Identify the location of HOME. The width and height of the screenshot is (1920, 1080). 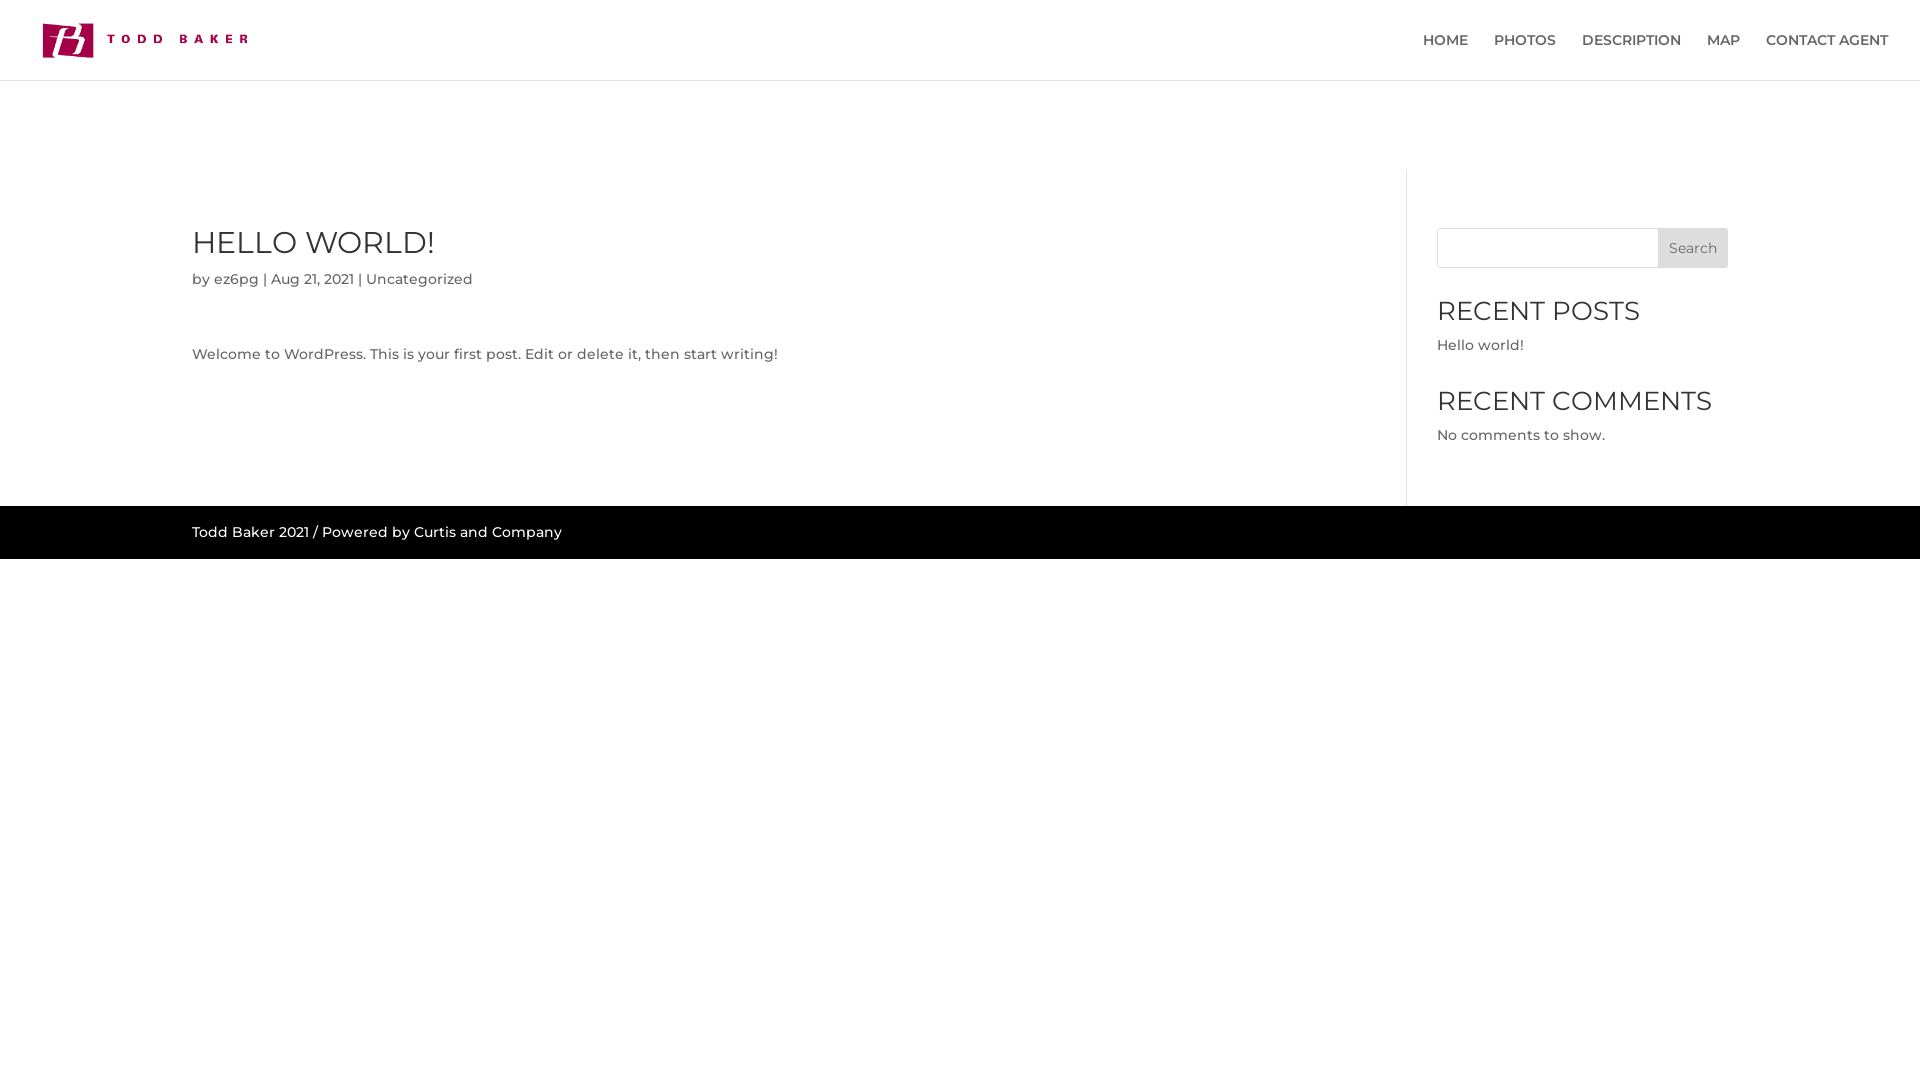
(1446, 56).